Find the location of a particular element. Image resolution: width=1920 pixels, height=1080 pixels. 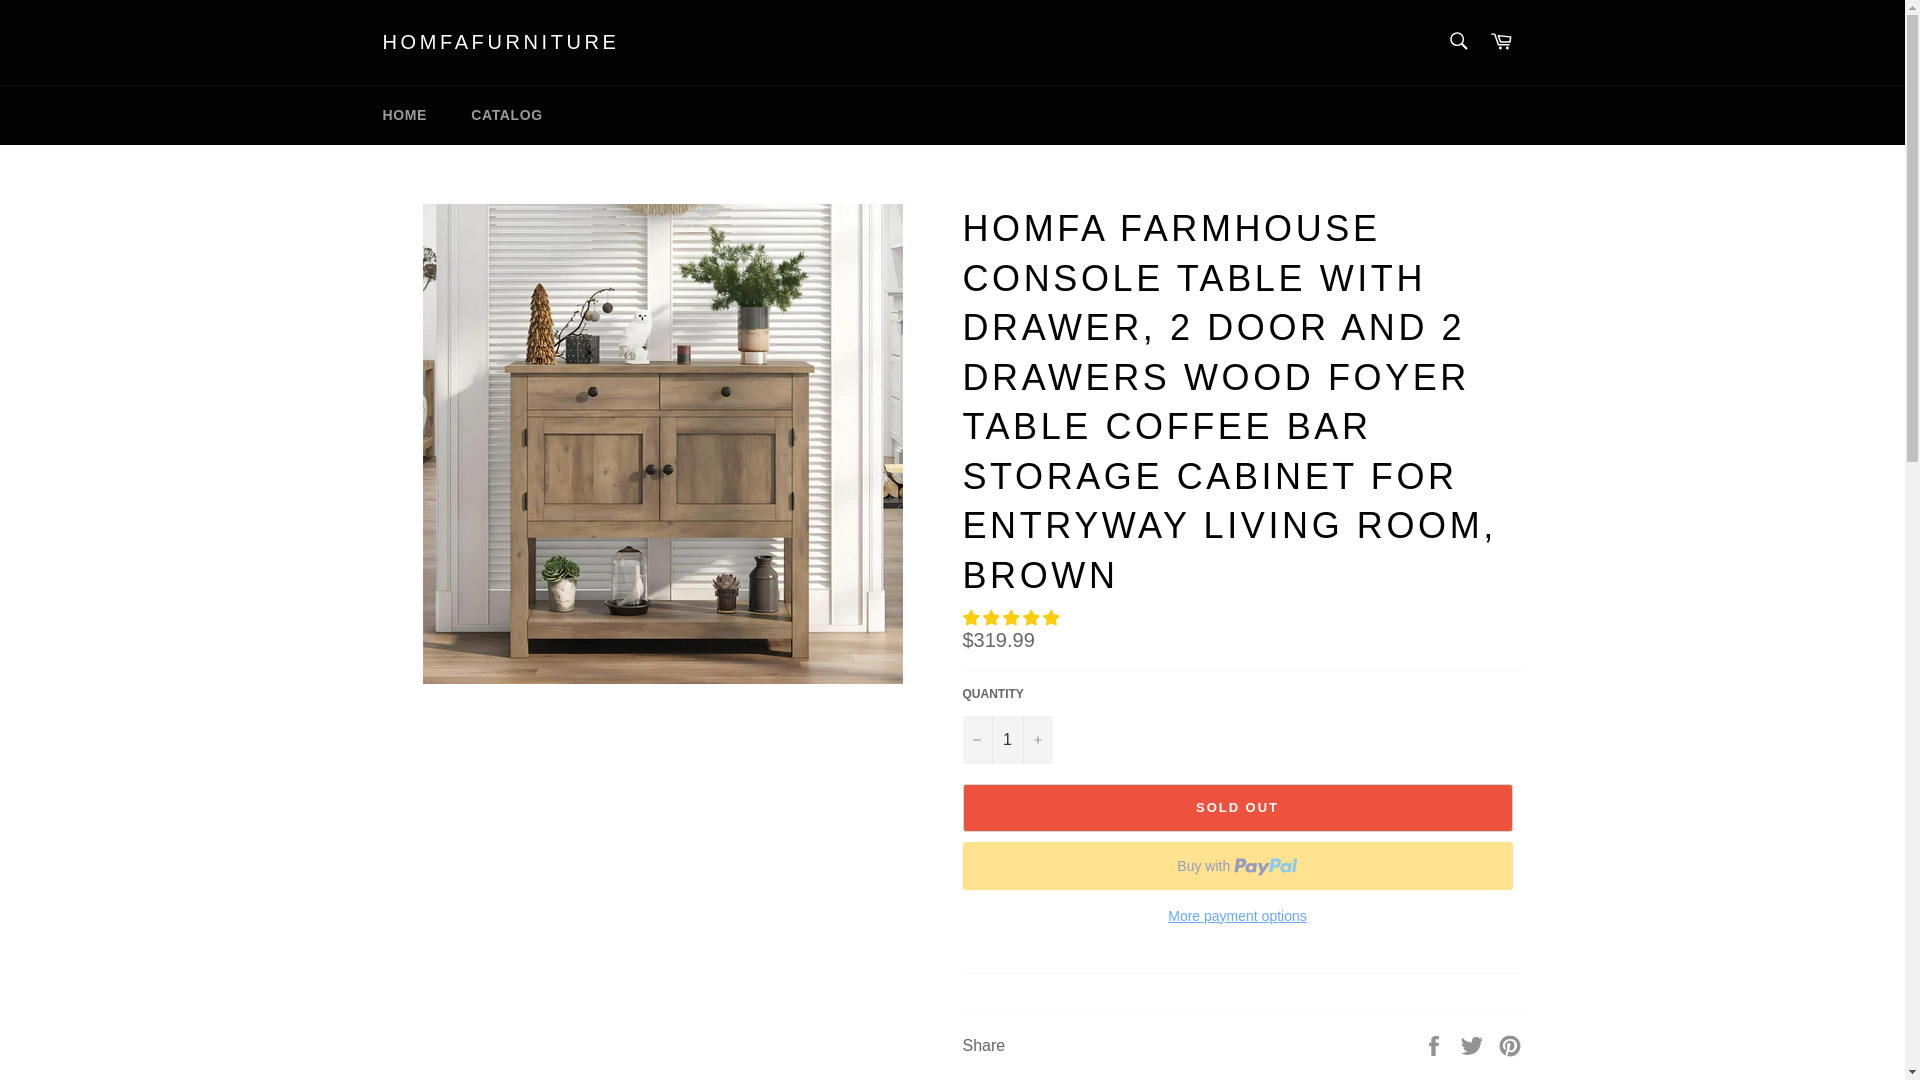

Tweet on Twitter is located at coordinates (1474, 1044).